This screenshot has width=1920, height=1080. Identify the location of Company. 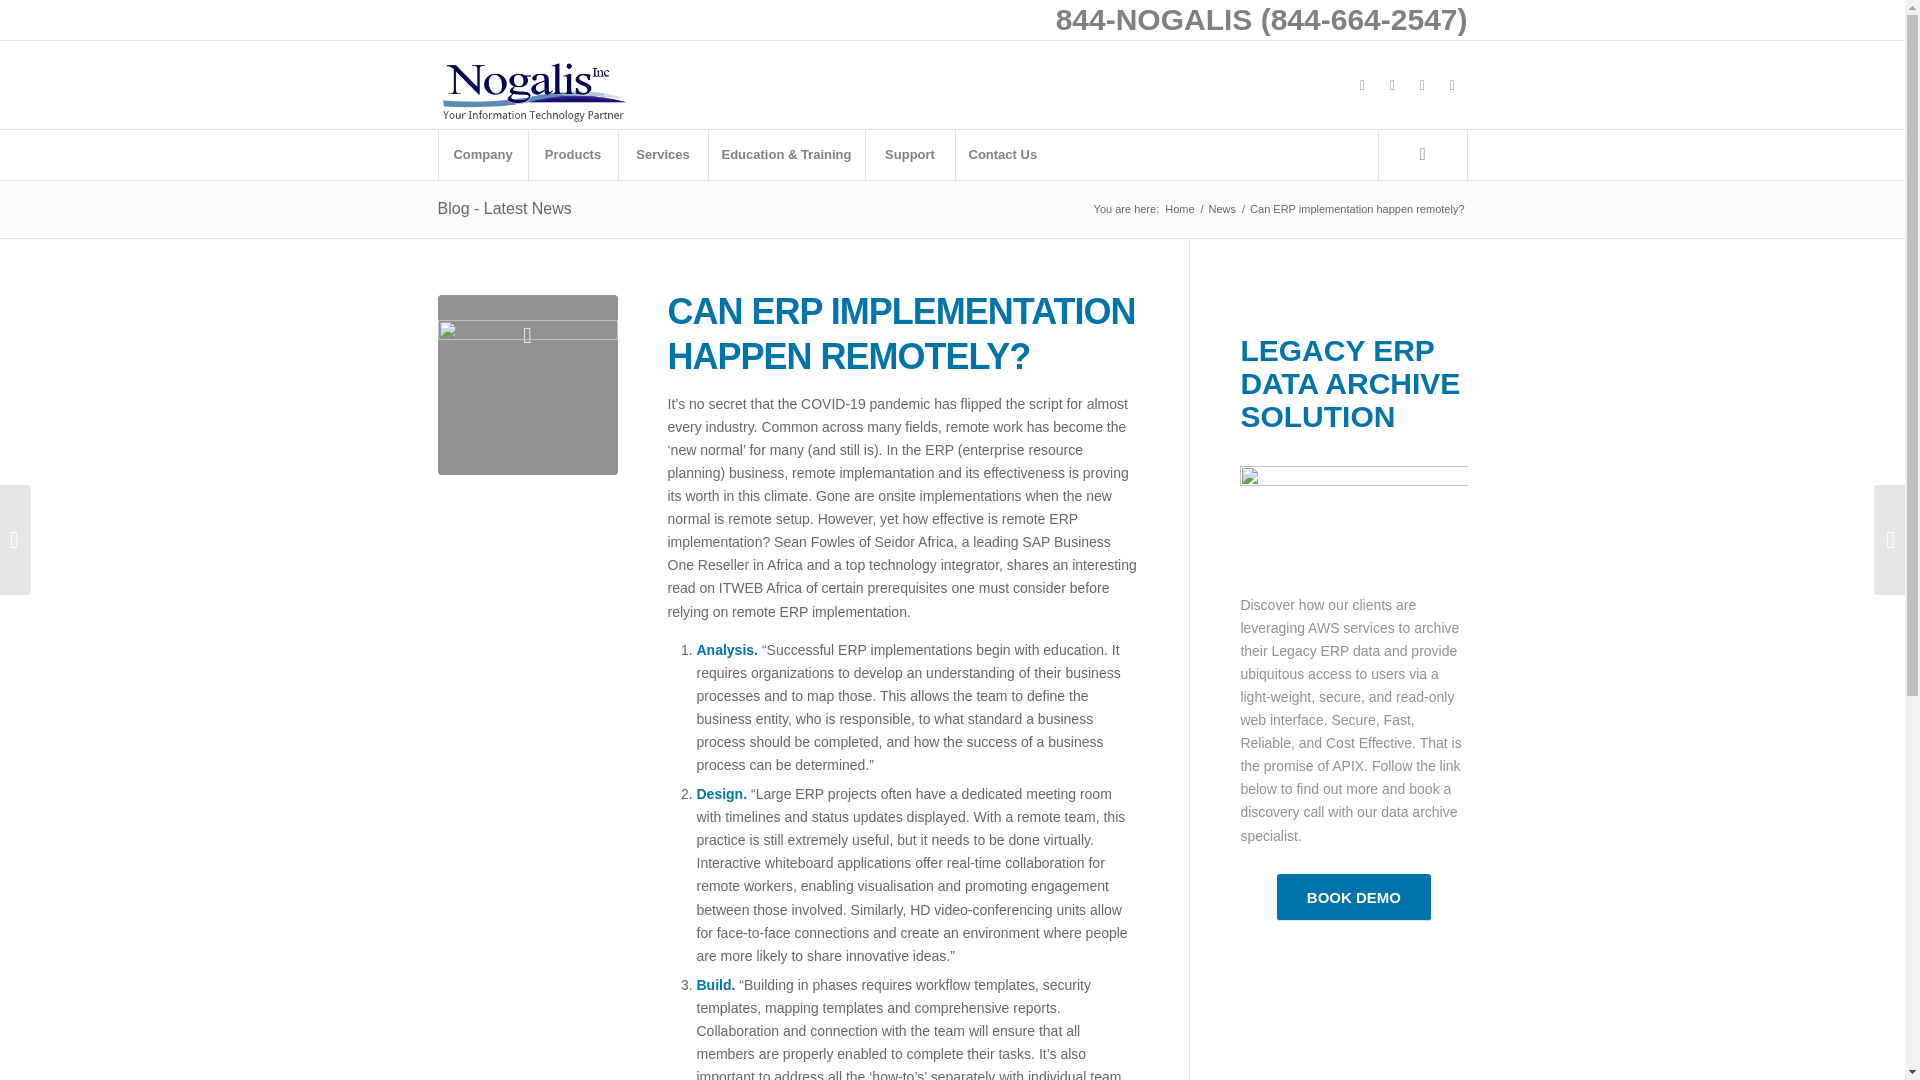
(482, 154).